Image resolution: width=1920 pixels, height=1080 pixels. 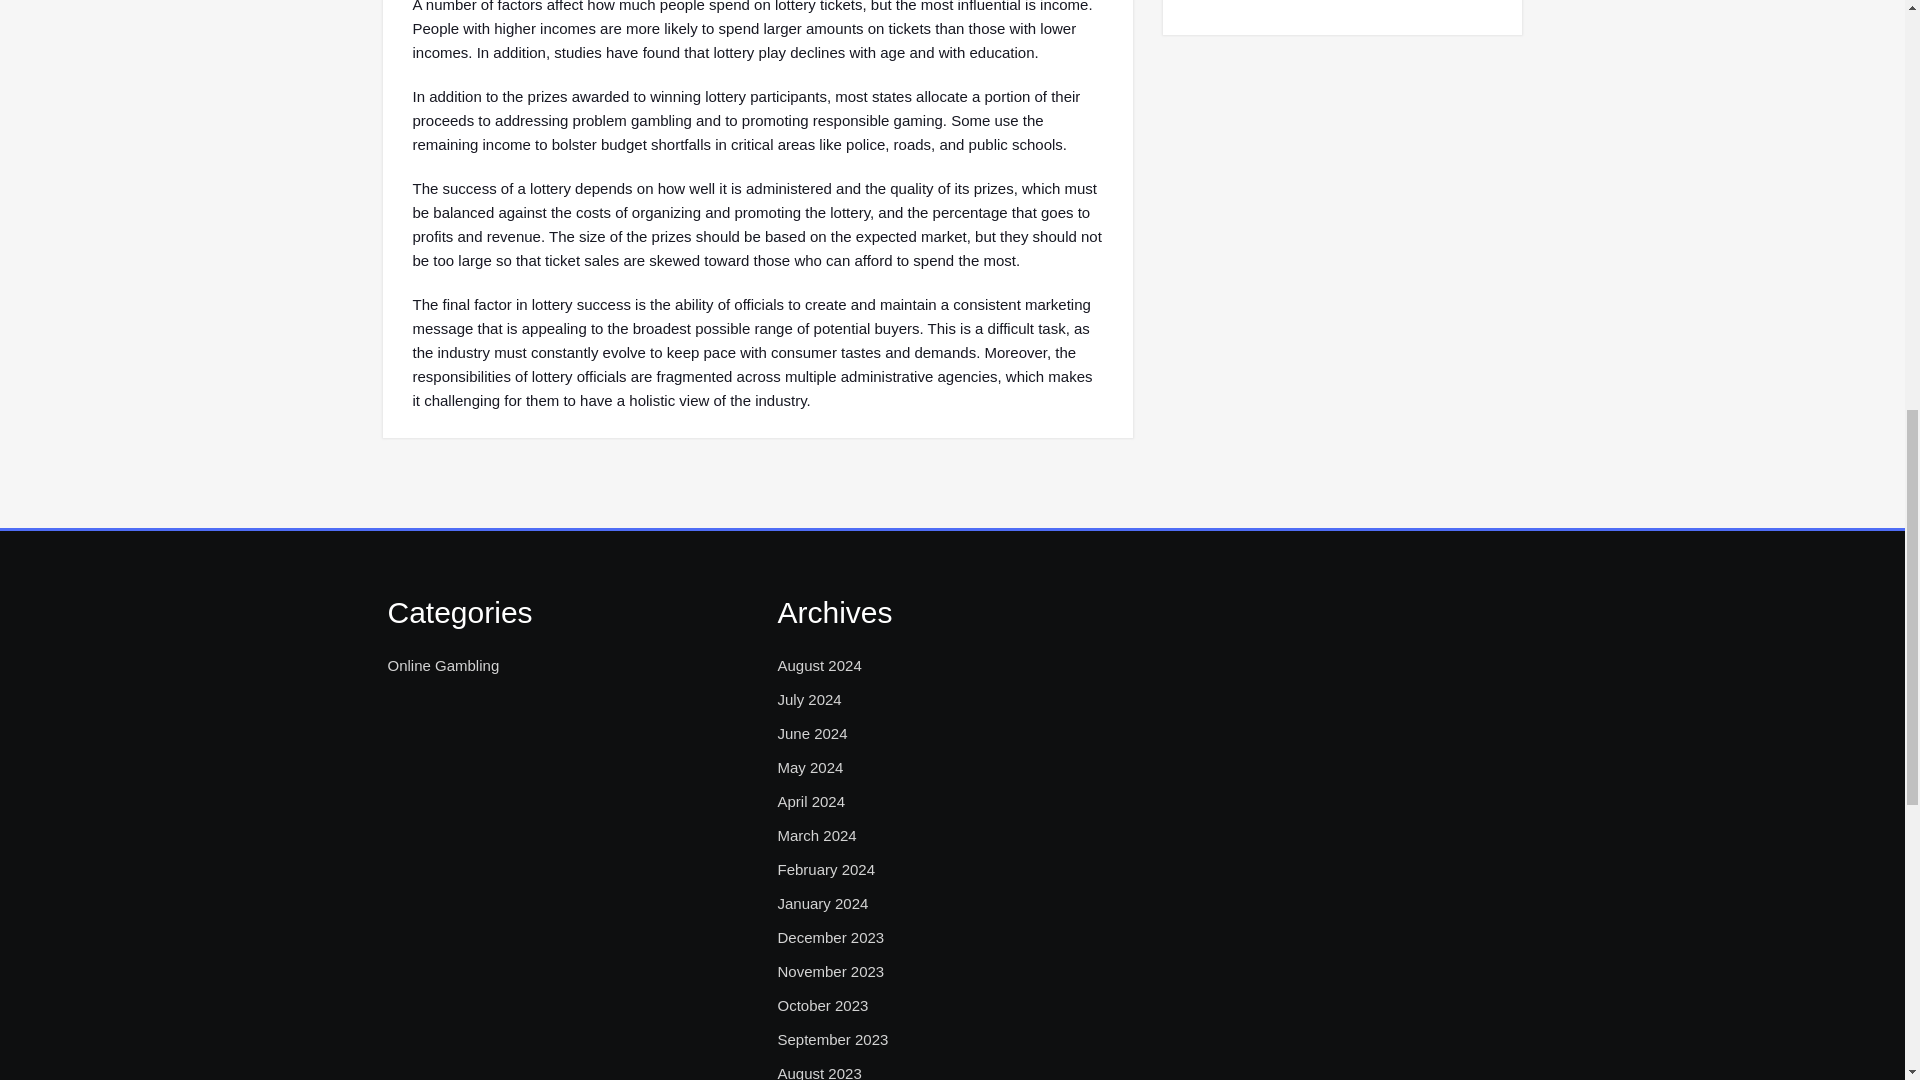 I want to click on October 2023, so click(x=822, y=1006).